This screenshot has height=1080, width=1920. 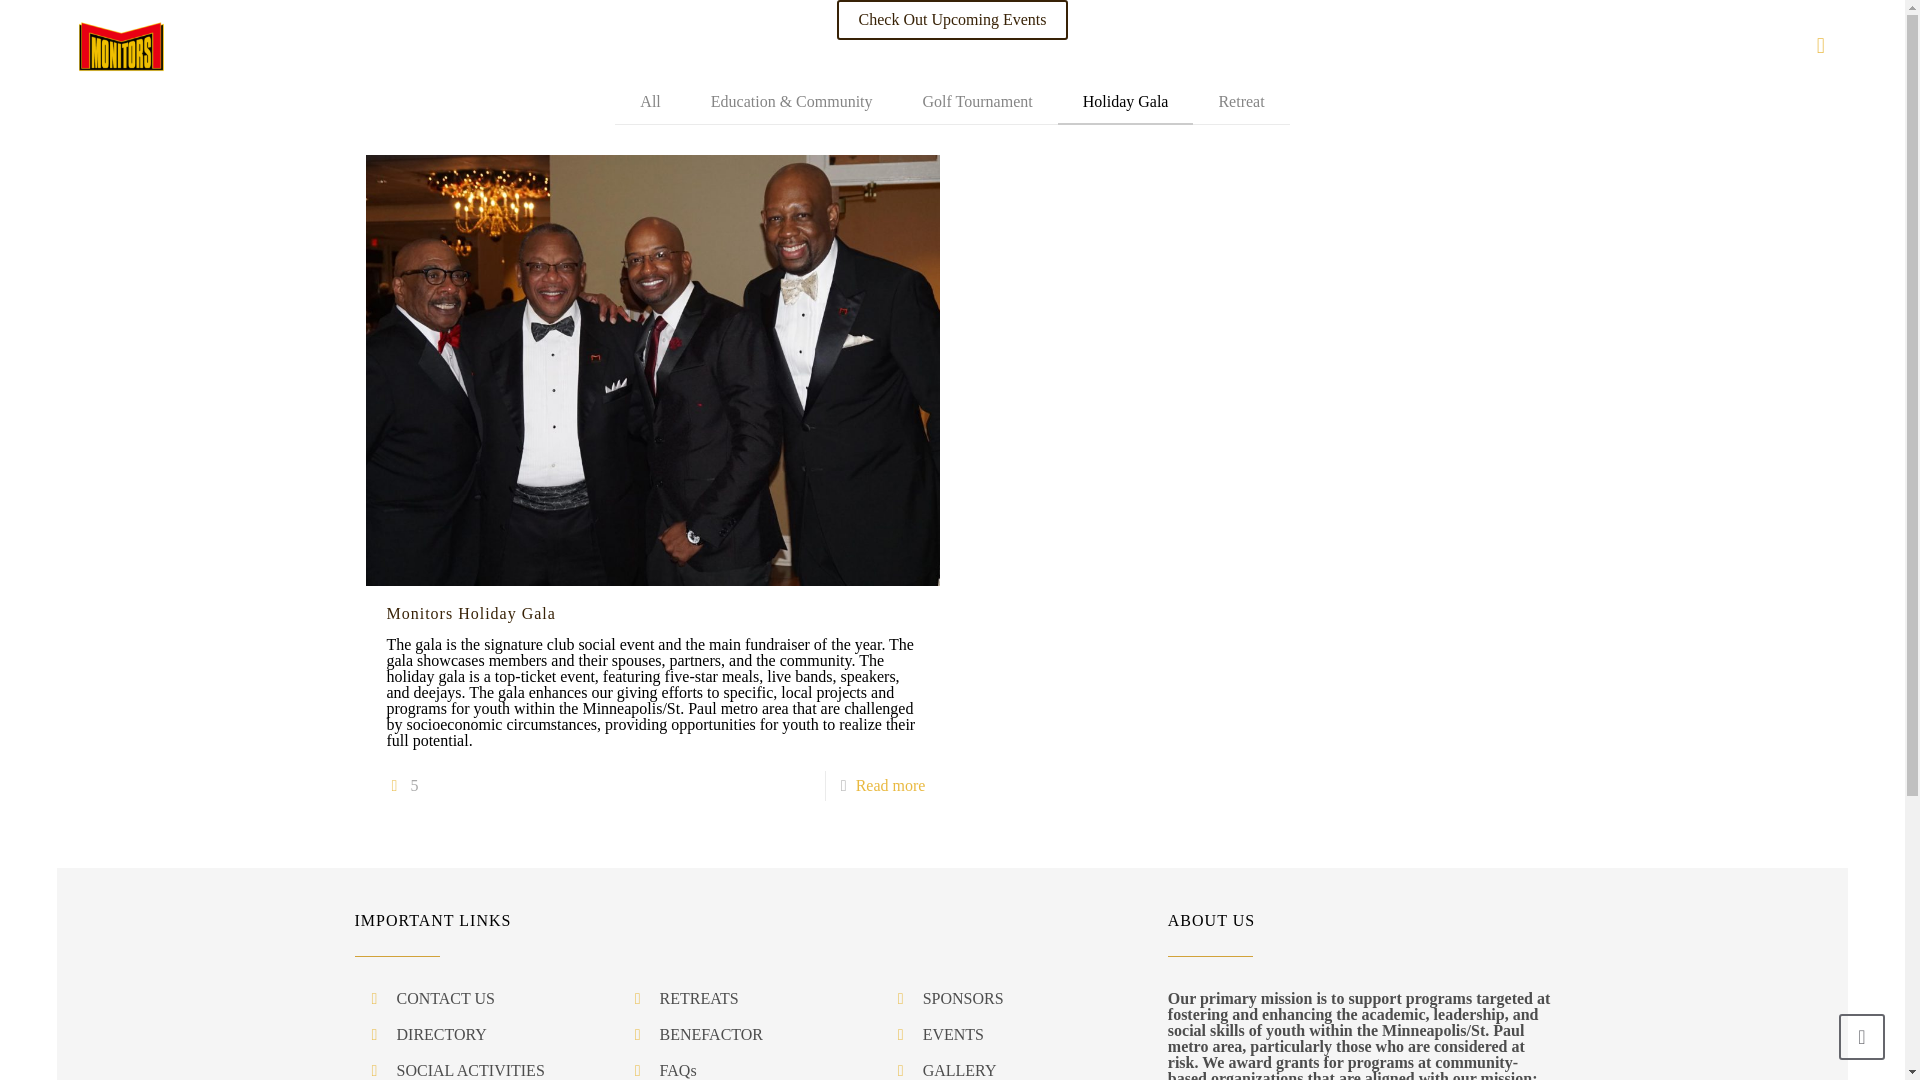 What do you see at coordinates (953, 20) in the screenshot?
I see `Check Out Upcoming Events` at bounding box center [953, 20].